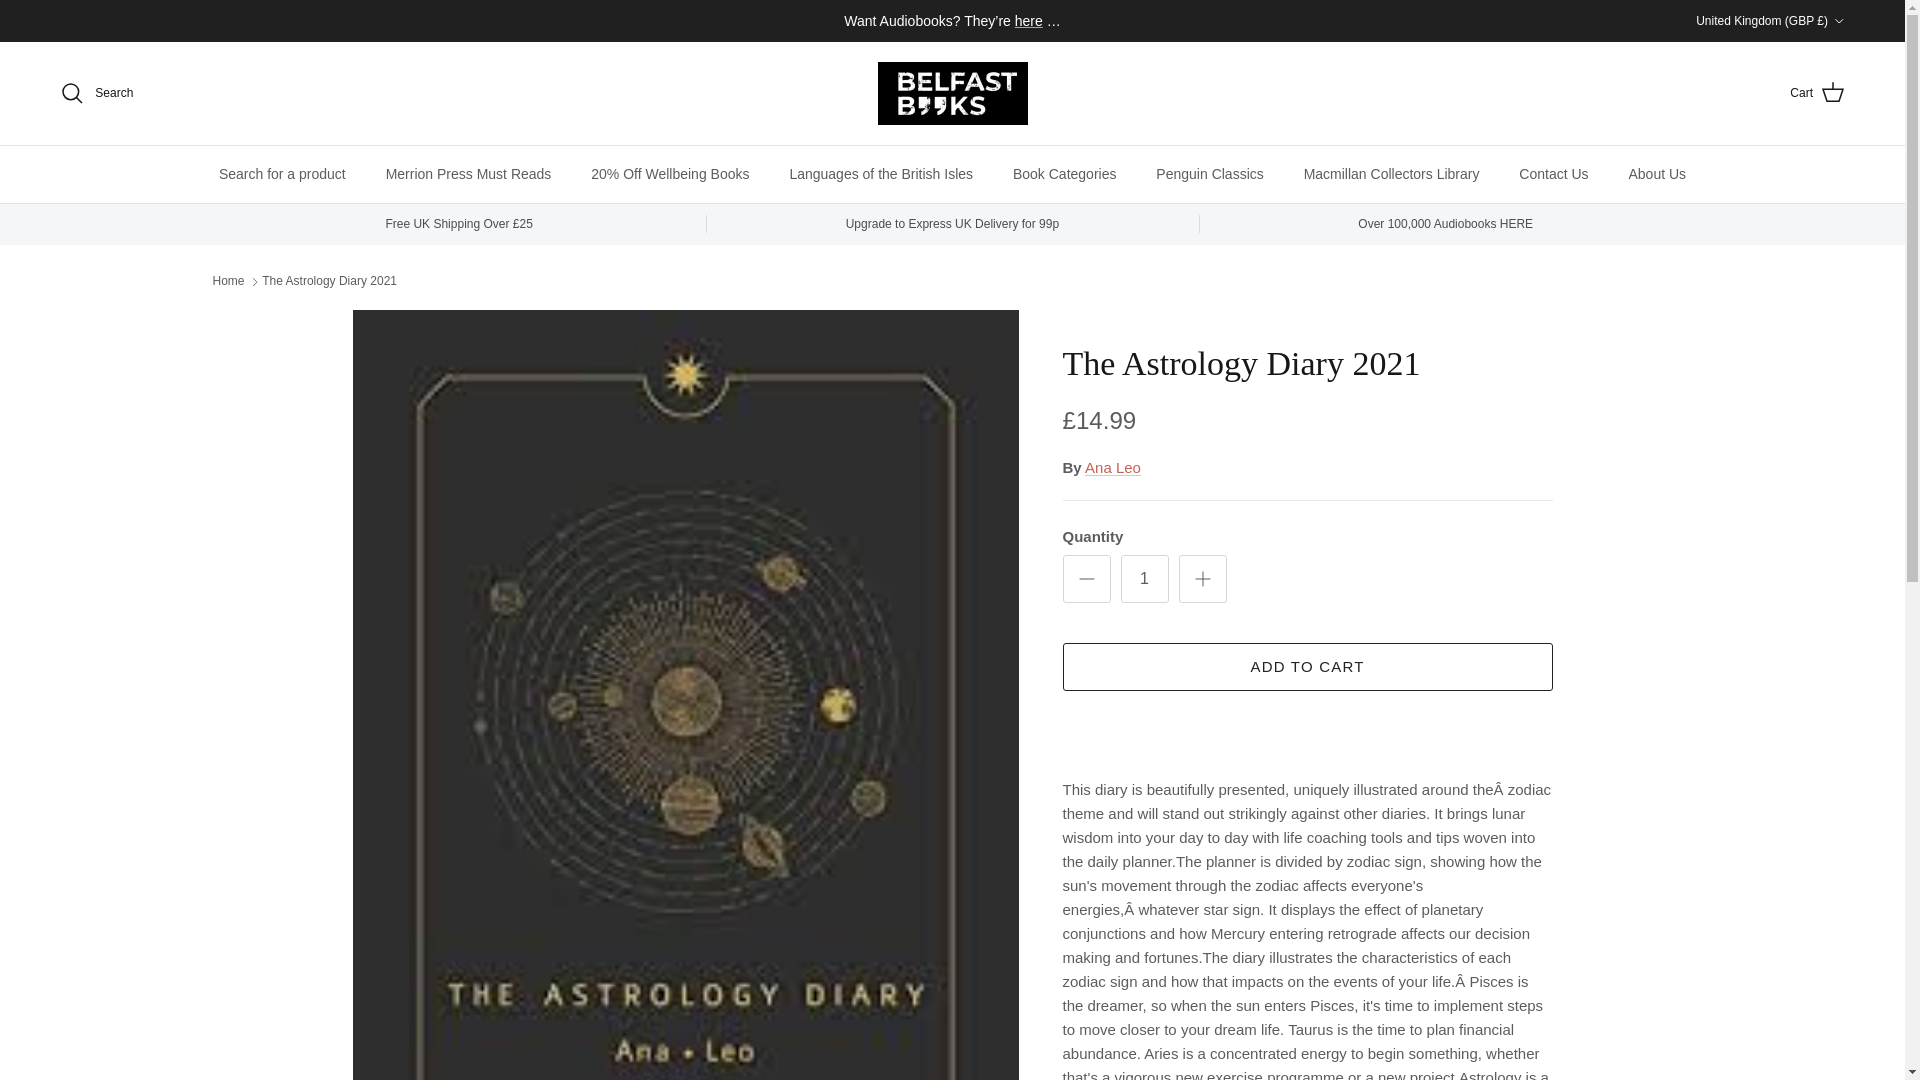 This screenshot has width=1920, height=1080. I want to click on Merrion Press Must Reads, so click(469, 174).